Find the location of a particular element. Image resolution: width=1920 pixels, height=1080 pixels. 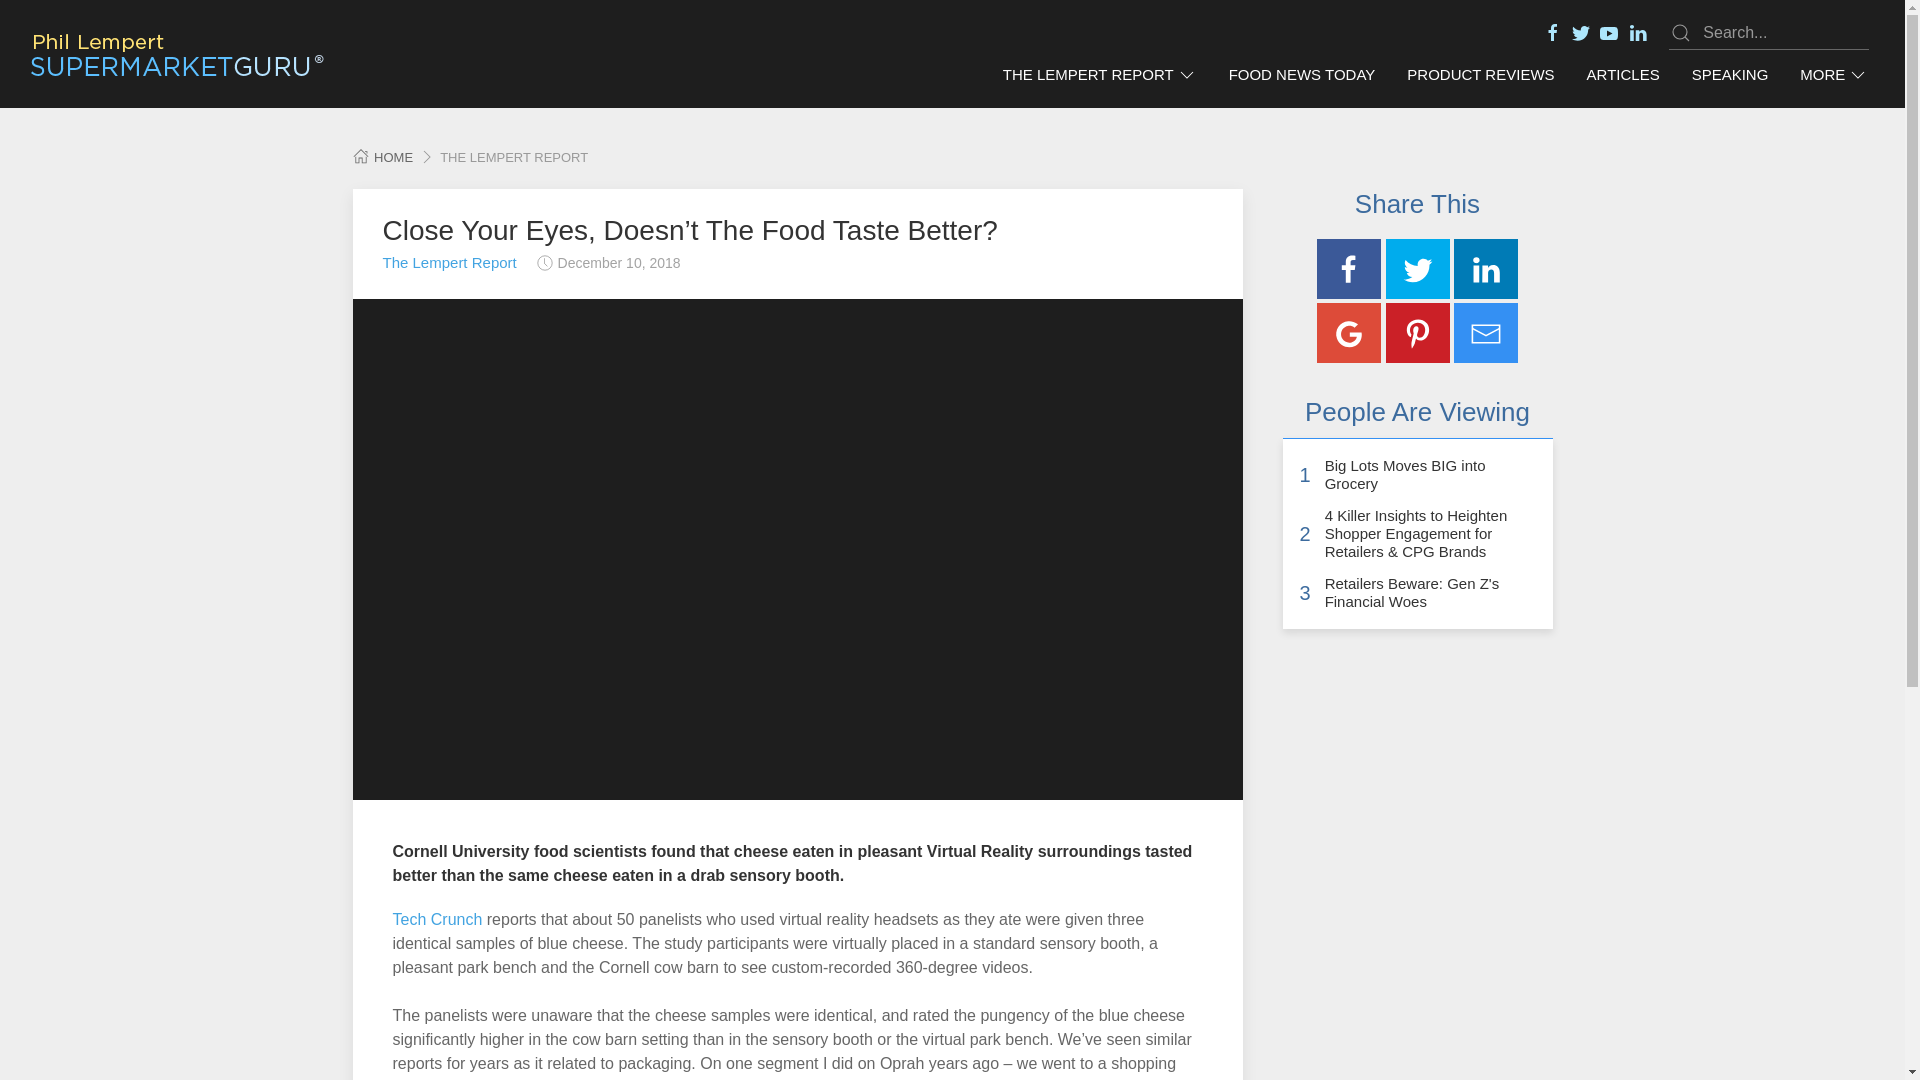

PRODUCT REVIEWS is located at coordinates (1480, 75).